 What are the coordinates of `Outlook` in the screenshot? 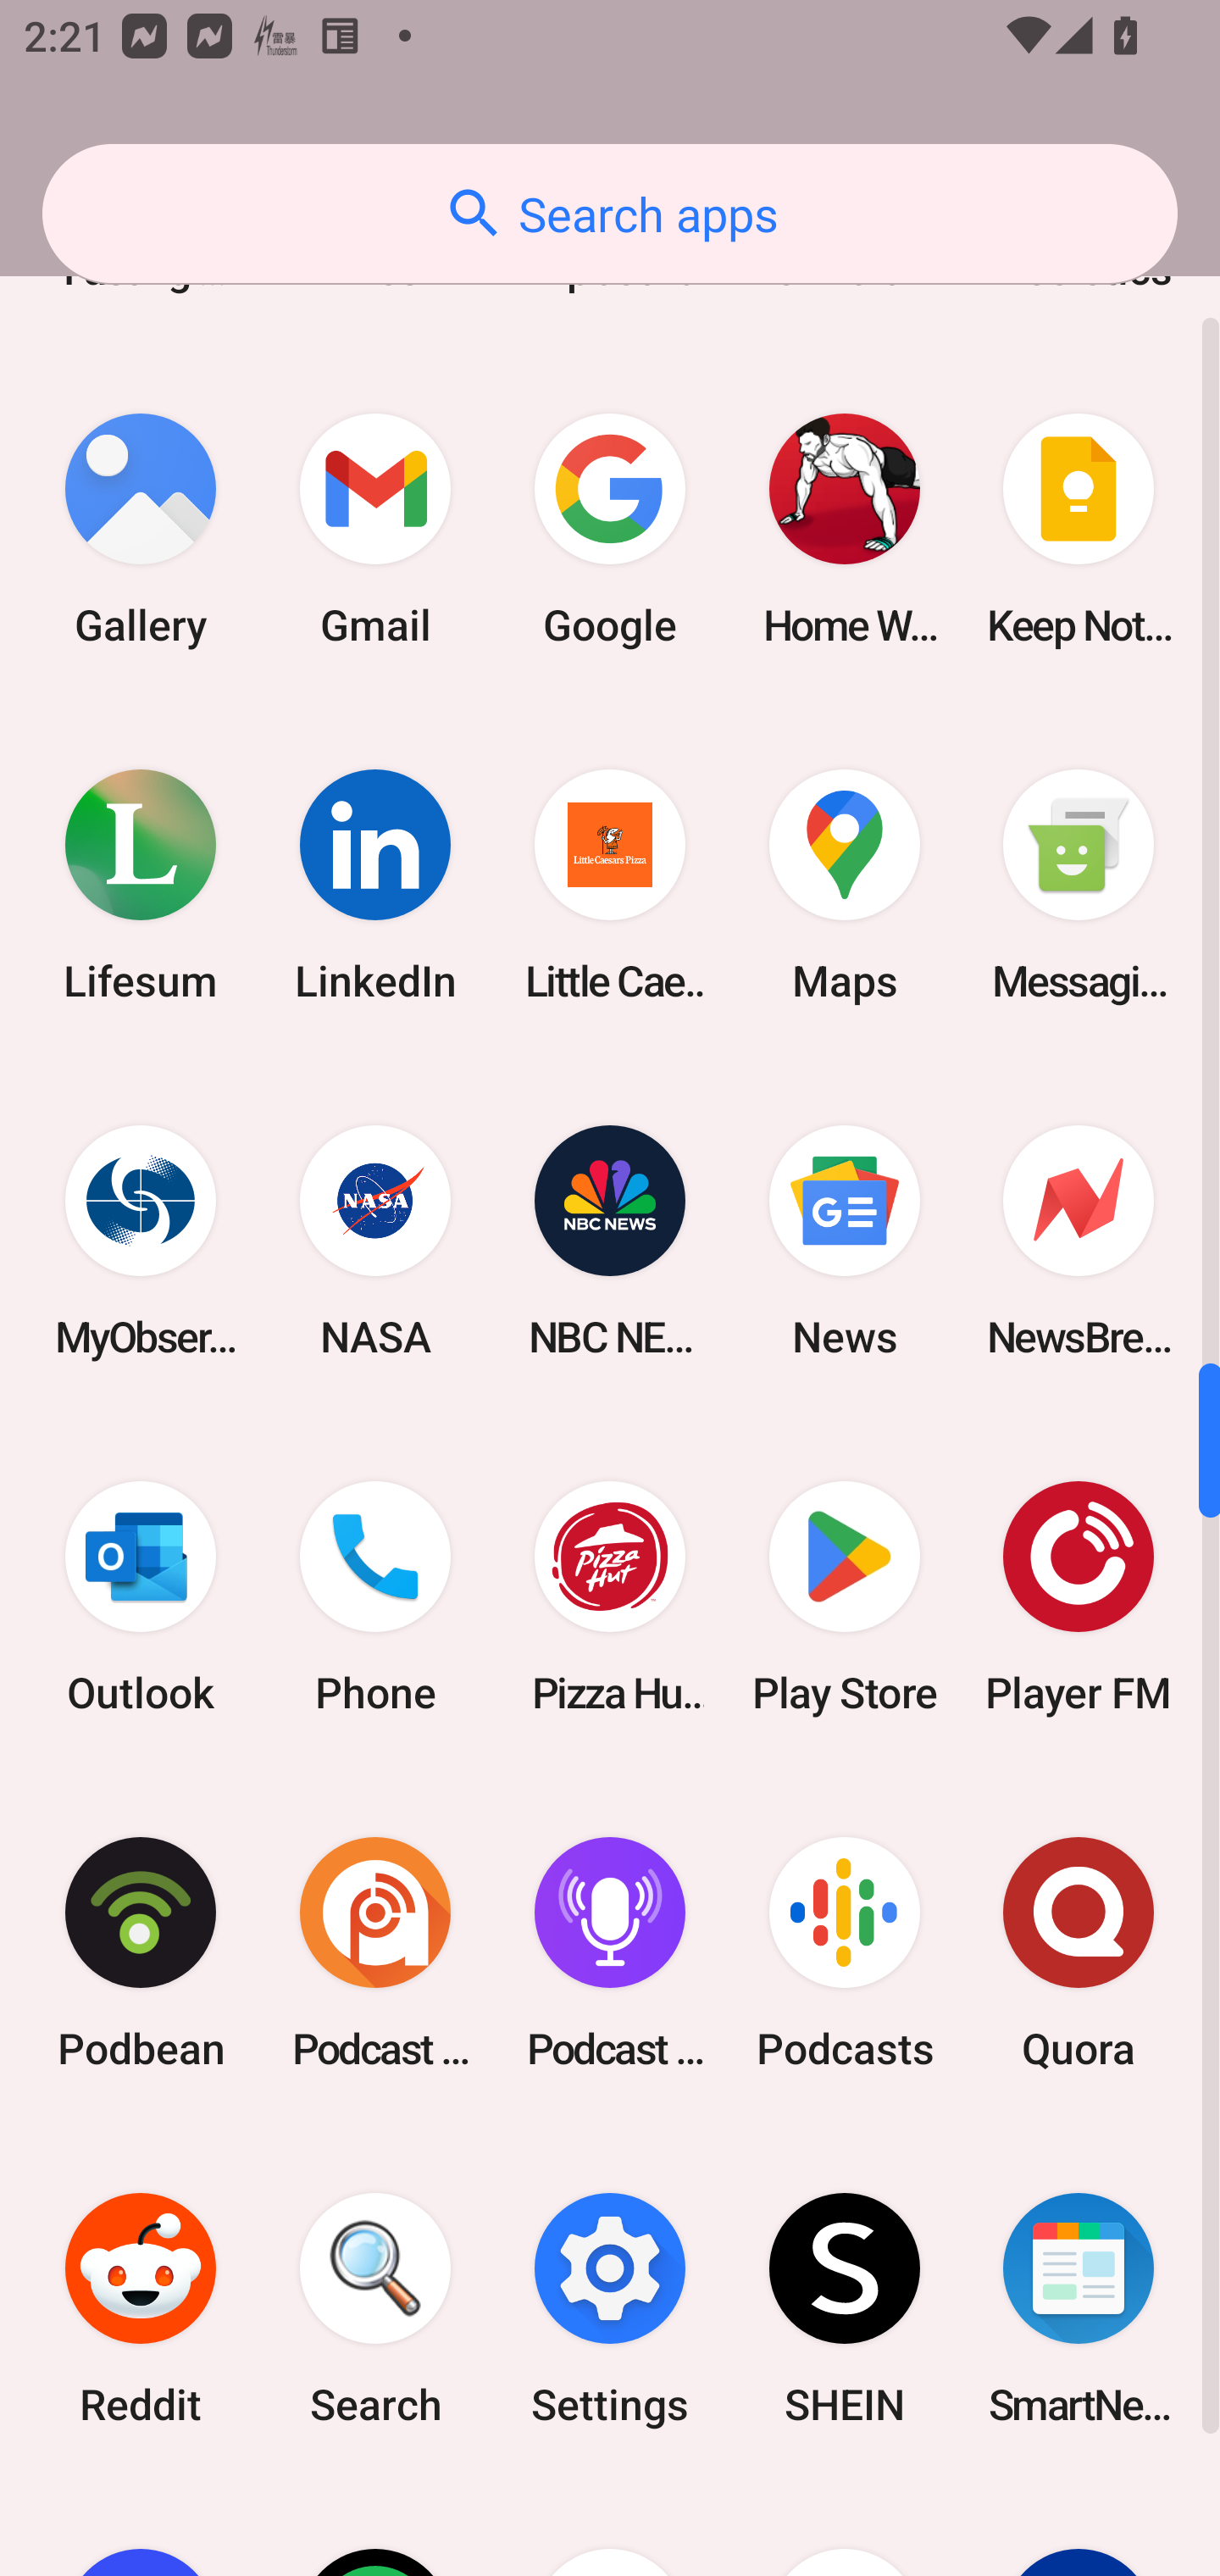 It's located at (141, 1596).